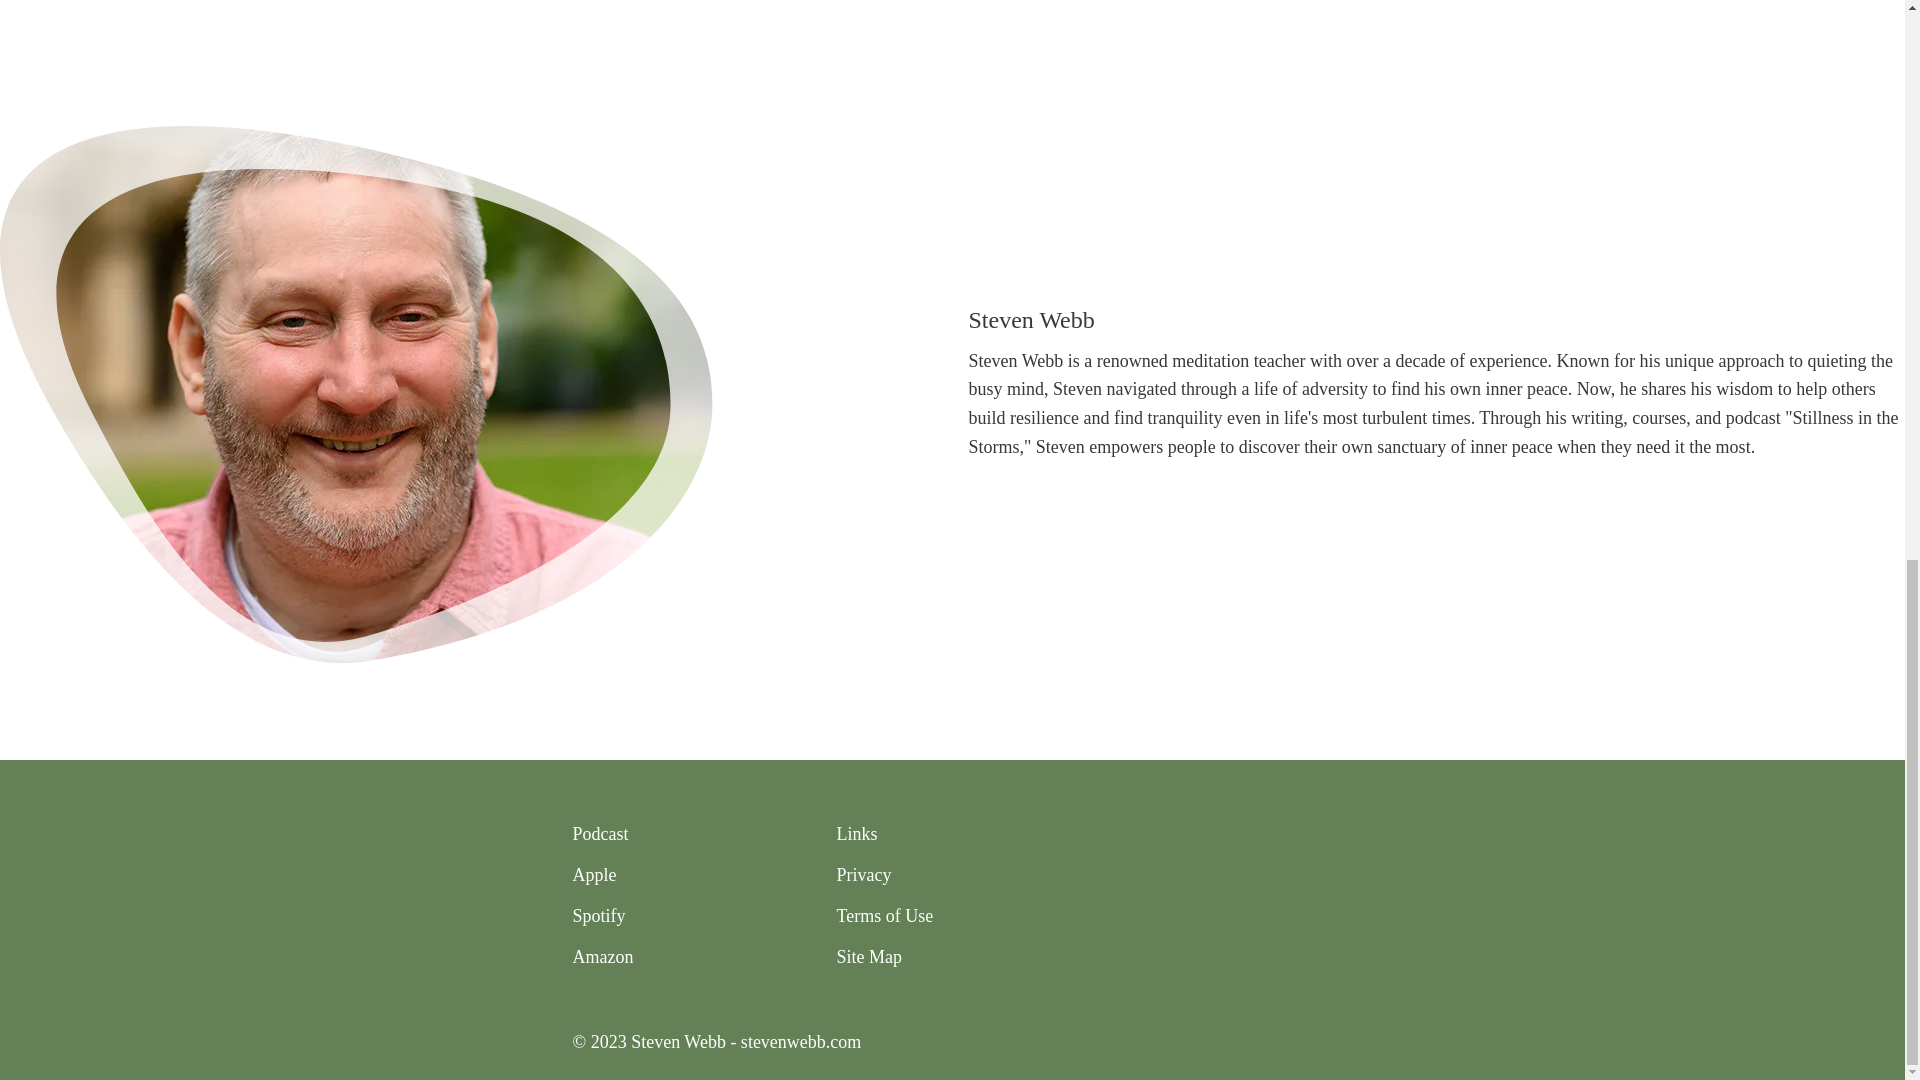 This screenshot has height=1080, width=1920. Describe the element at coordinates (862, 874) in the screenshot. I see `Privacy` at that location.